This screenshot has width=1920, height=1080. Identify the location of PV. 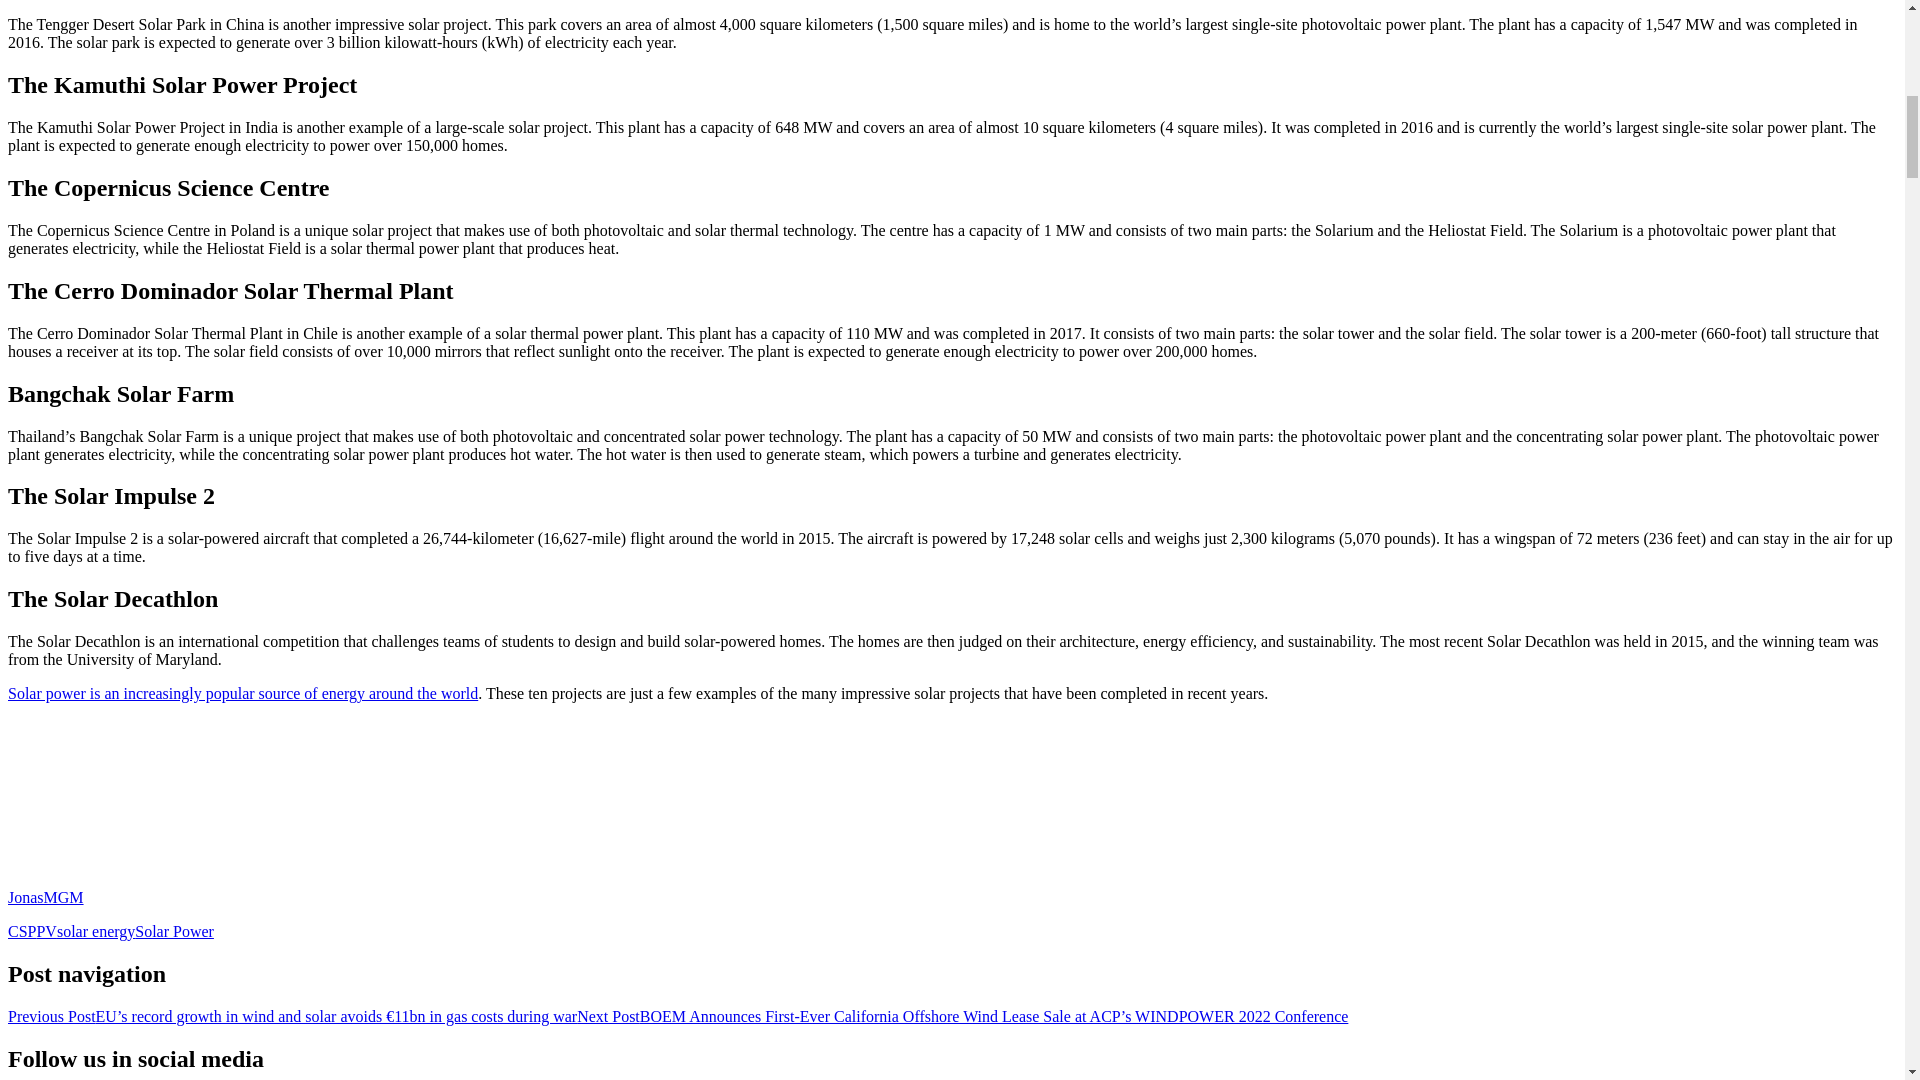
(46, 931).